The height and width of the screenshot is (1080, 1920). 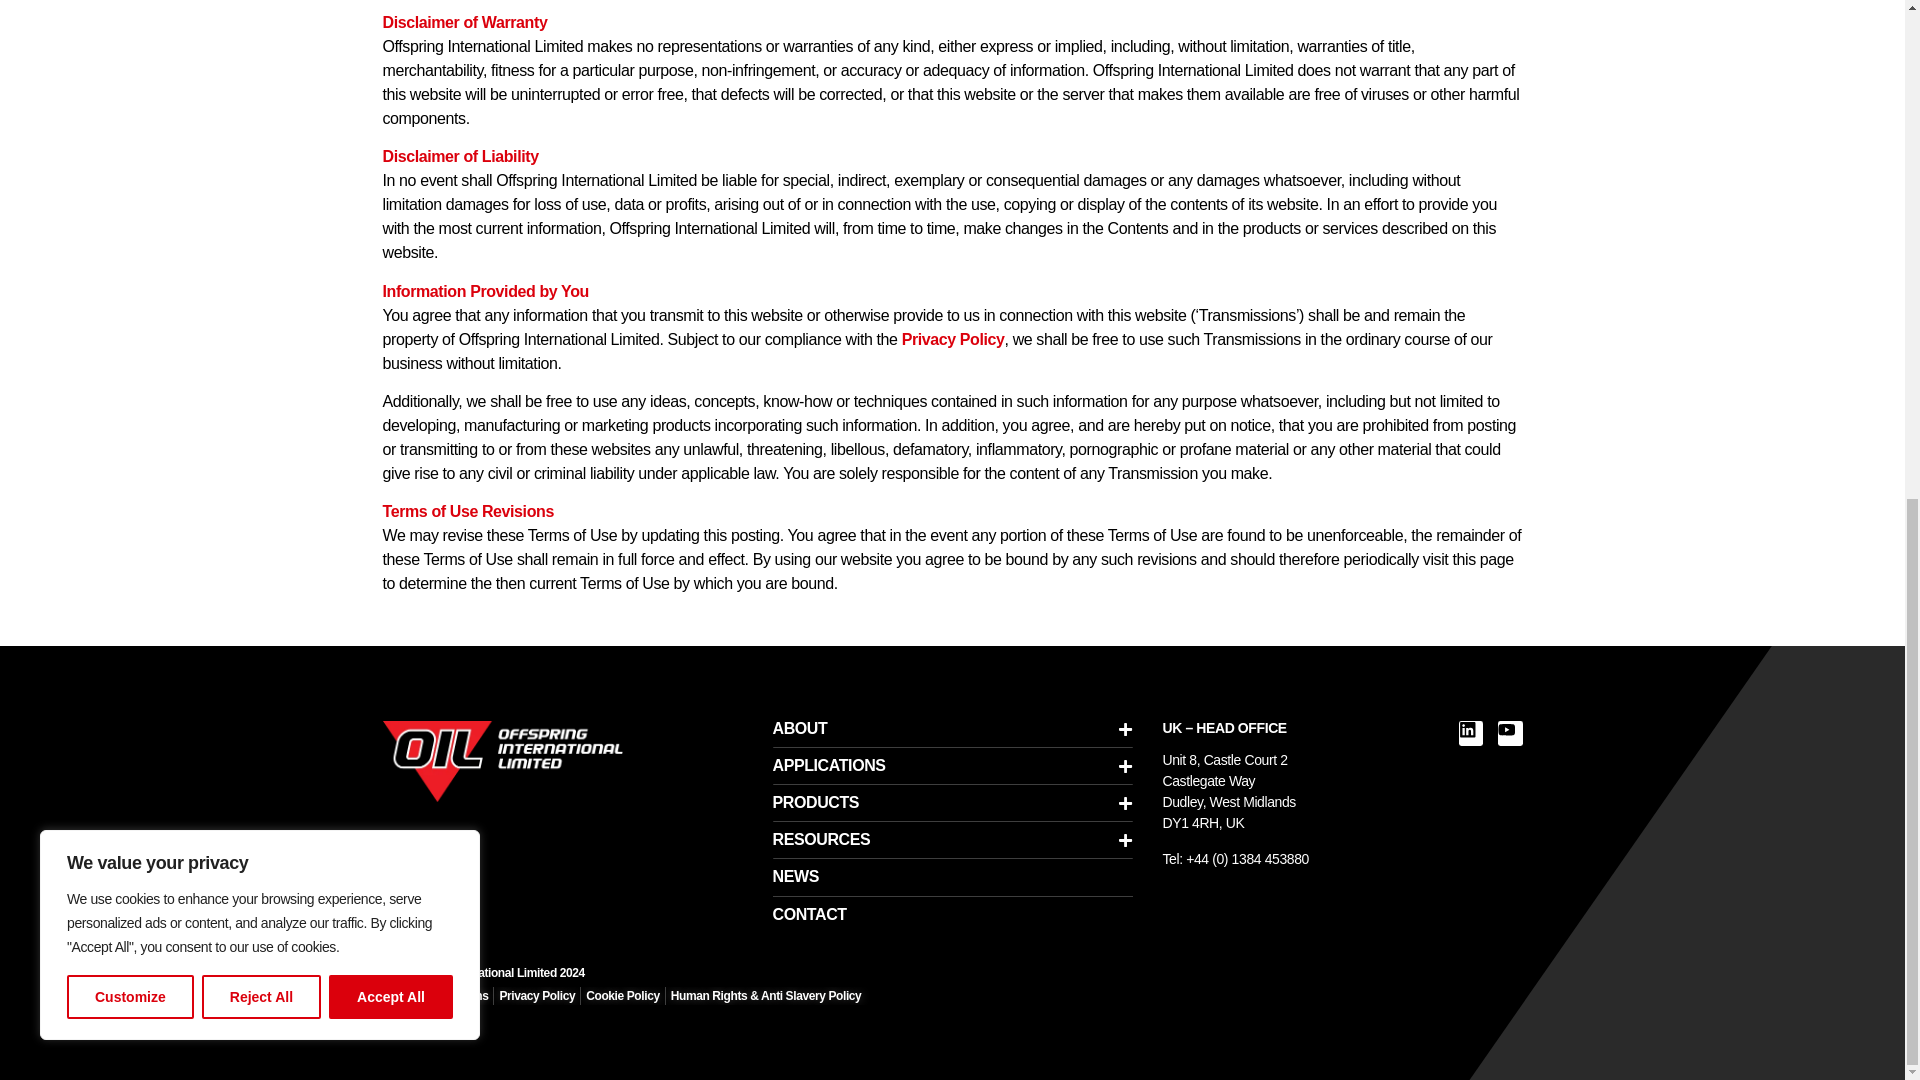 I want to click on Reject All, so click(x=260, y=74).